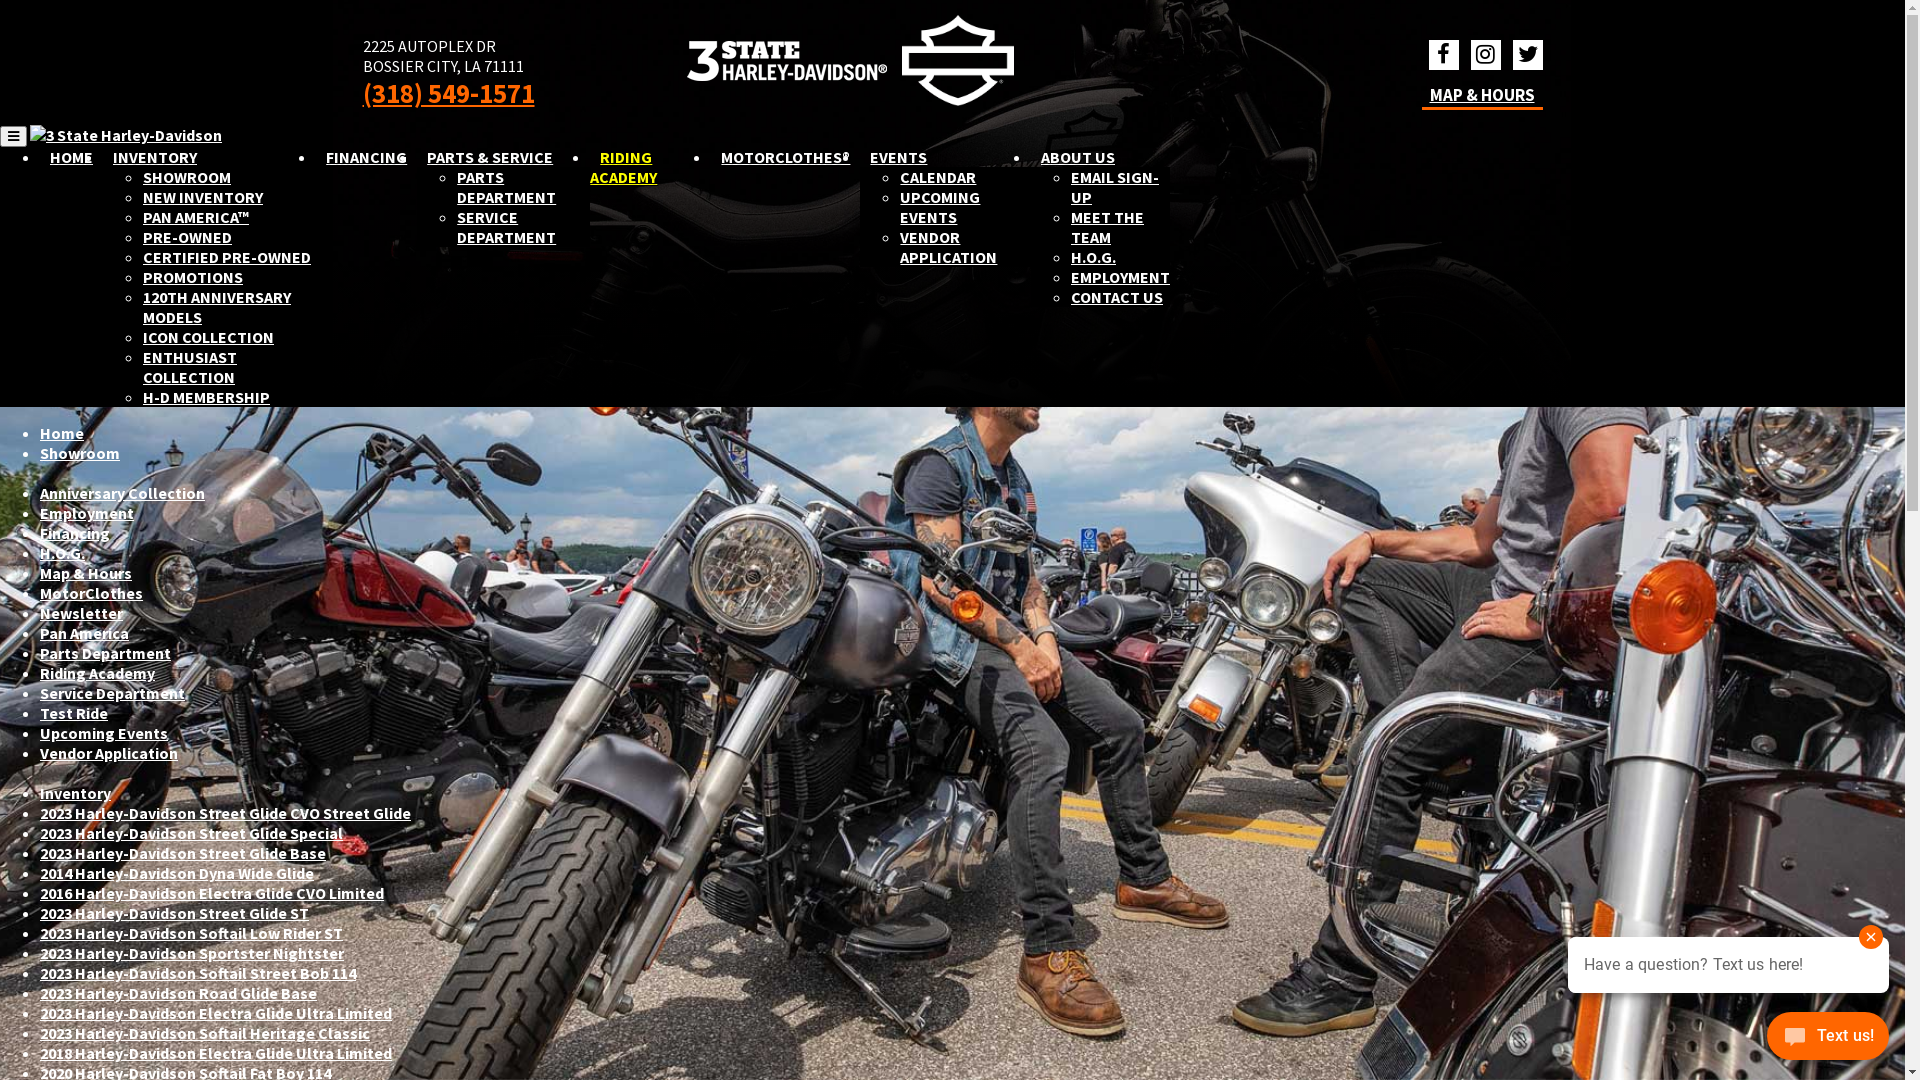 Image resolution: width=1920 pixels, height=1080 pixels. Describe the element at coordinates (80, 453) in the screenshot. I see `Showroom` at that location.